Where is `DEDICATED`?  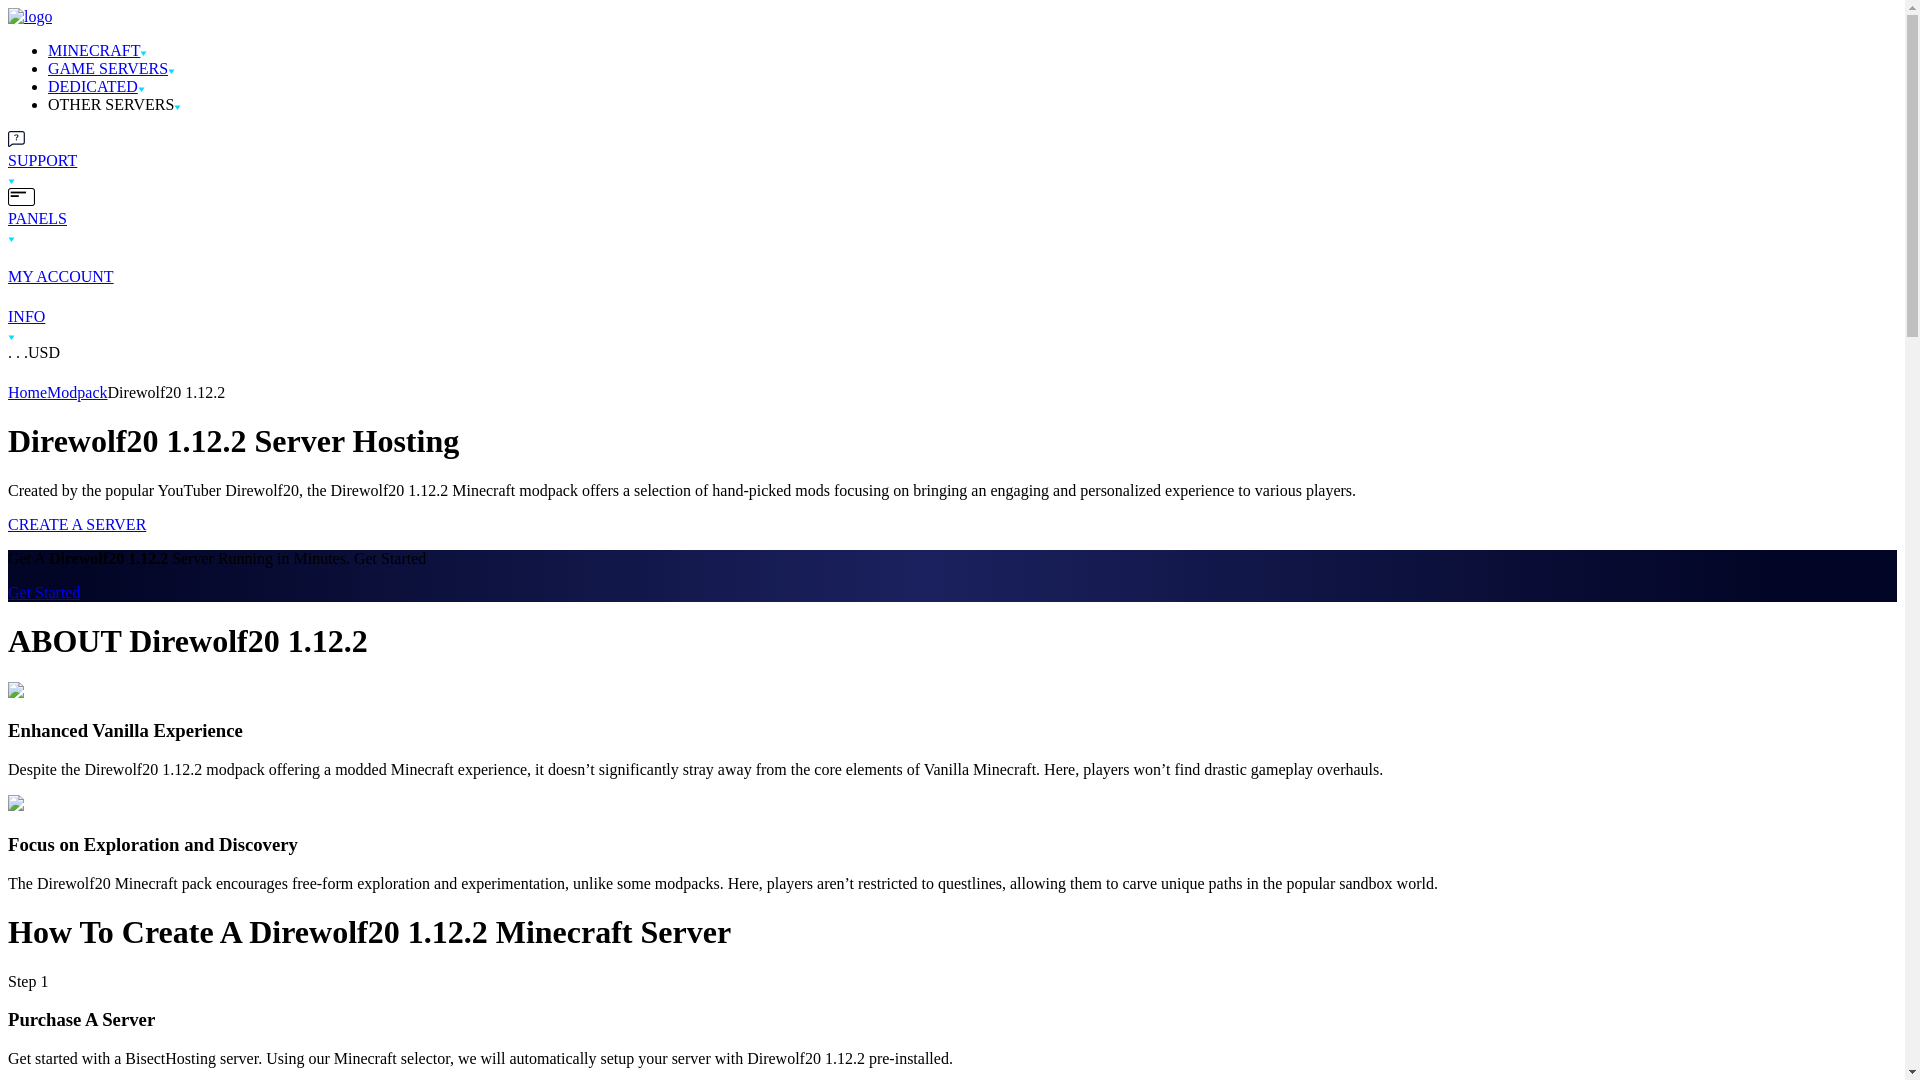
DEDICATED is located at coordinates (93, 86).